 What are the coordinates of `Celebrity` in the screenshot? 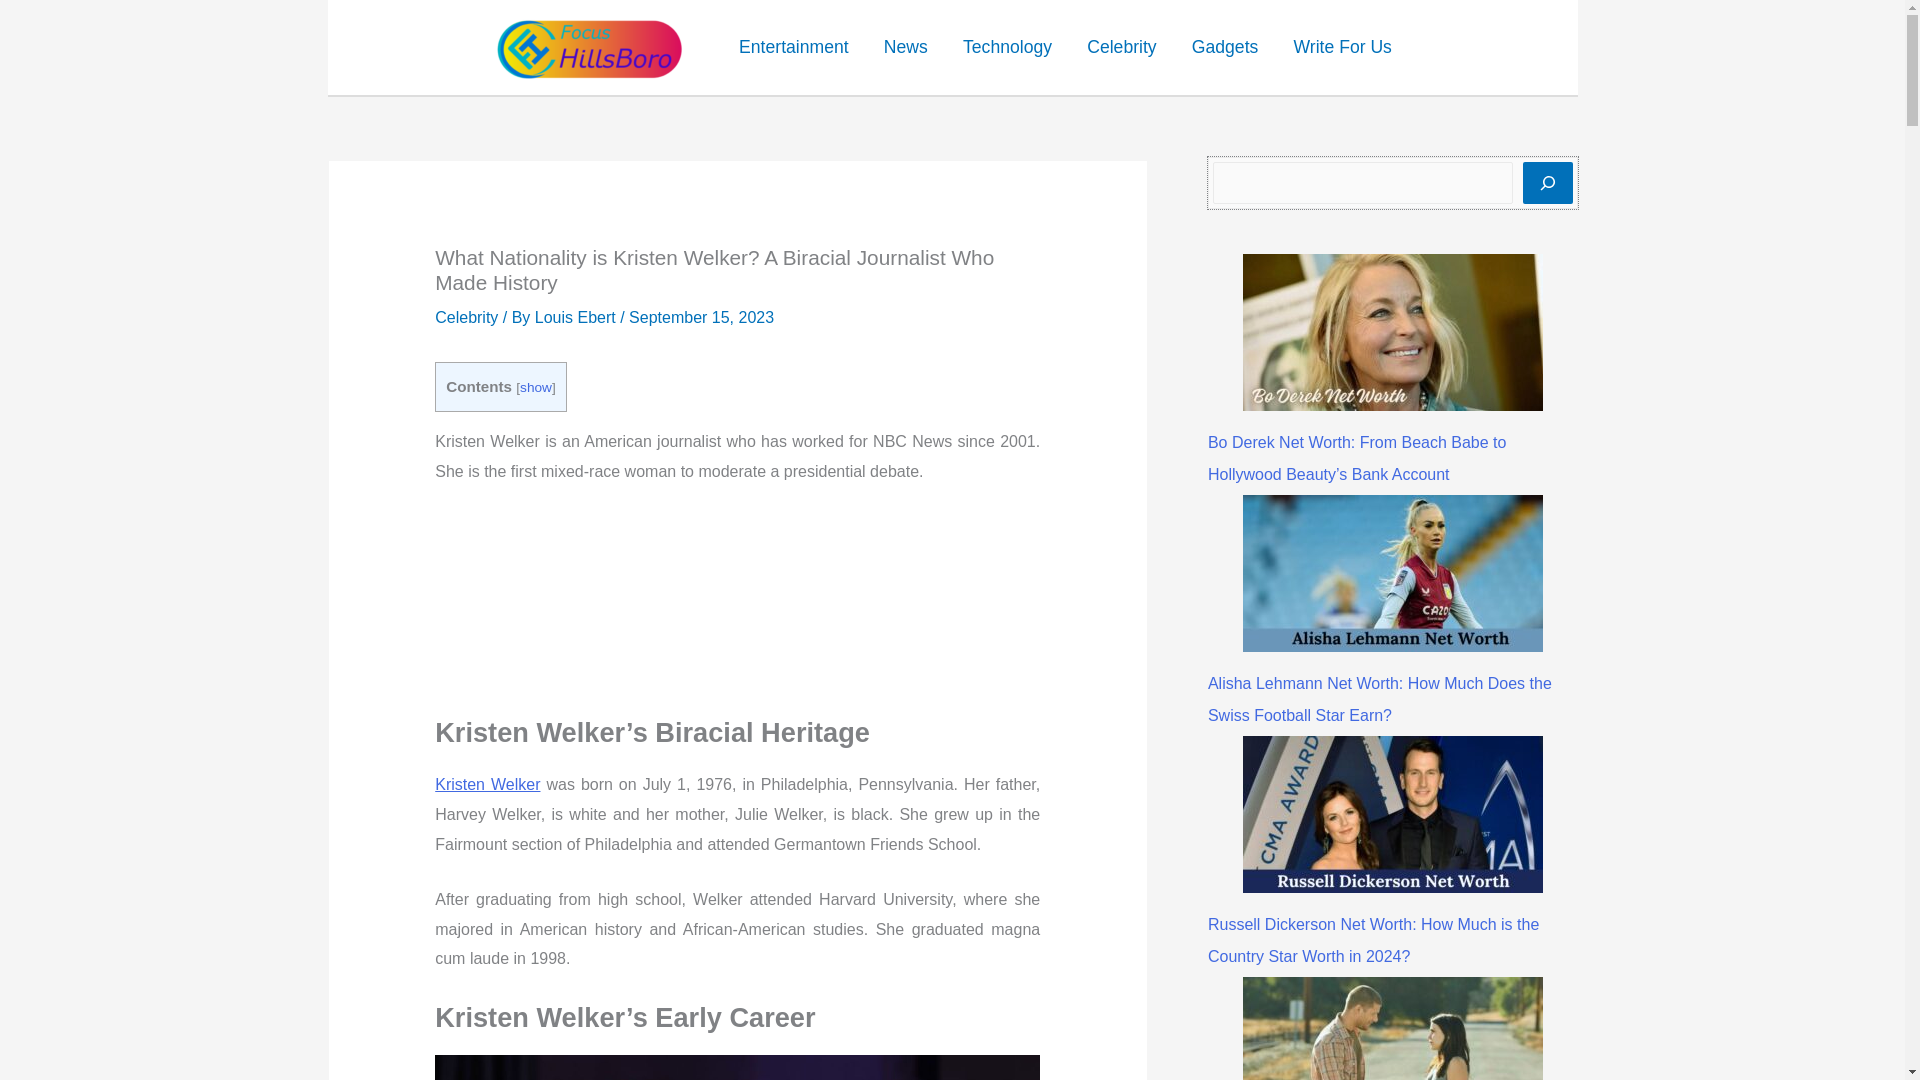 It's located at (1122, 47).